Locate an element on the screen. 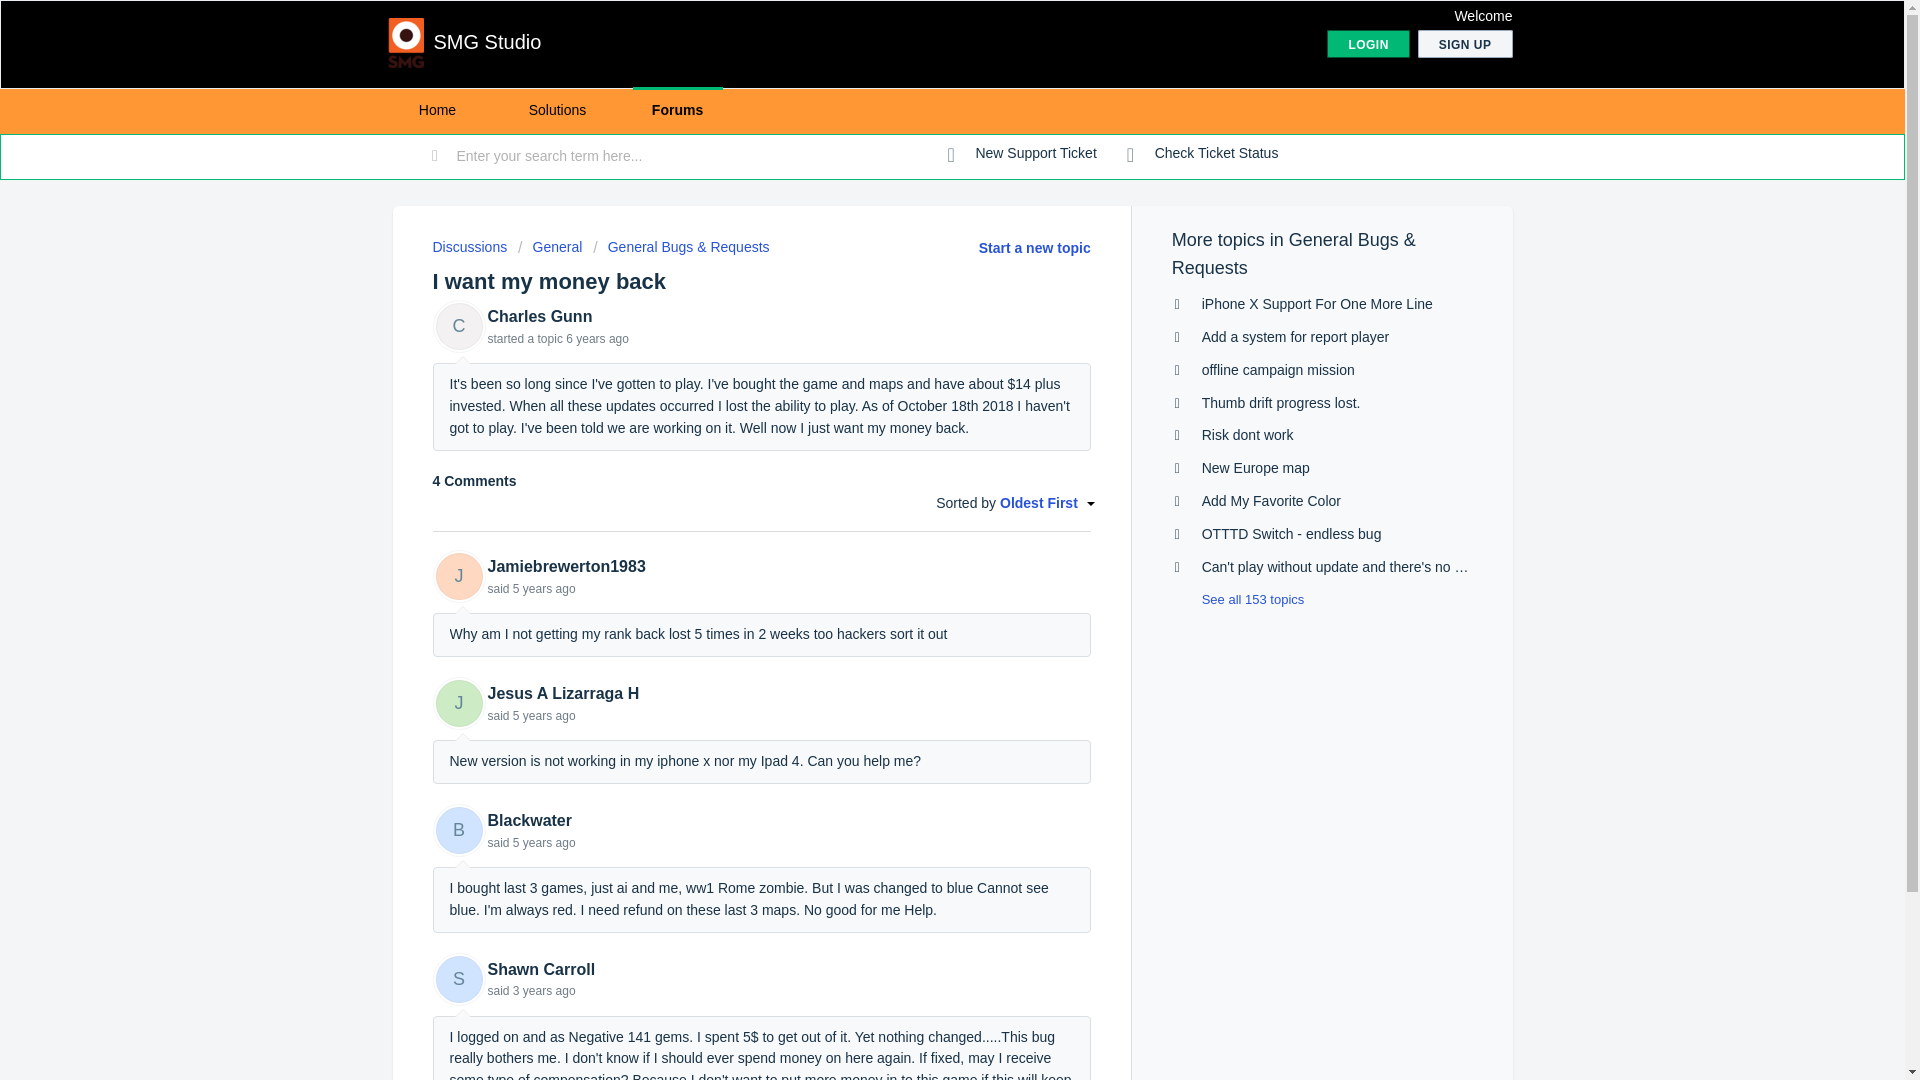 The image size is (1920, 1080). New Europe map is located at coordinates (1255, 468).